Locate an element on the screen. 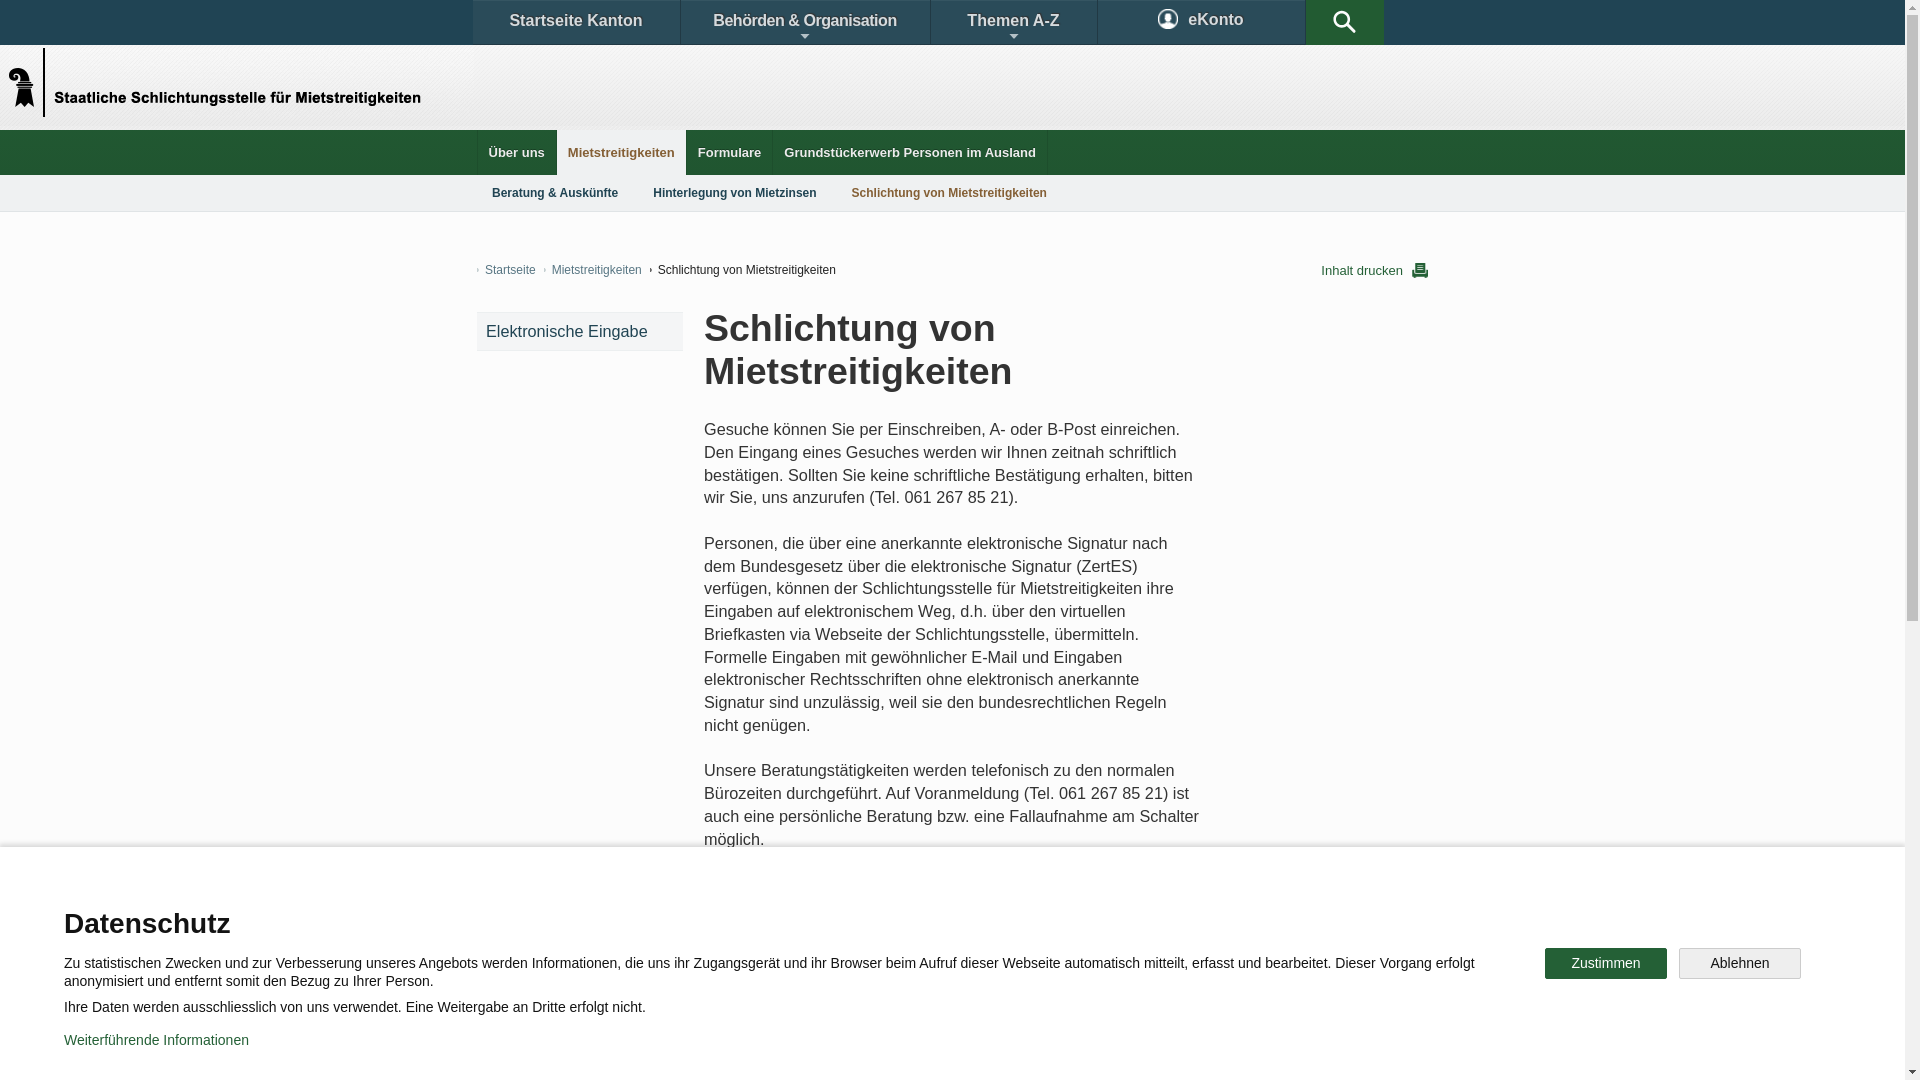 Image resolution: width=1920 pixels, height=1080 pixels. Kontakt is located at coordinates (536, 914).